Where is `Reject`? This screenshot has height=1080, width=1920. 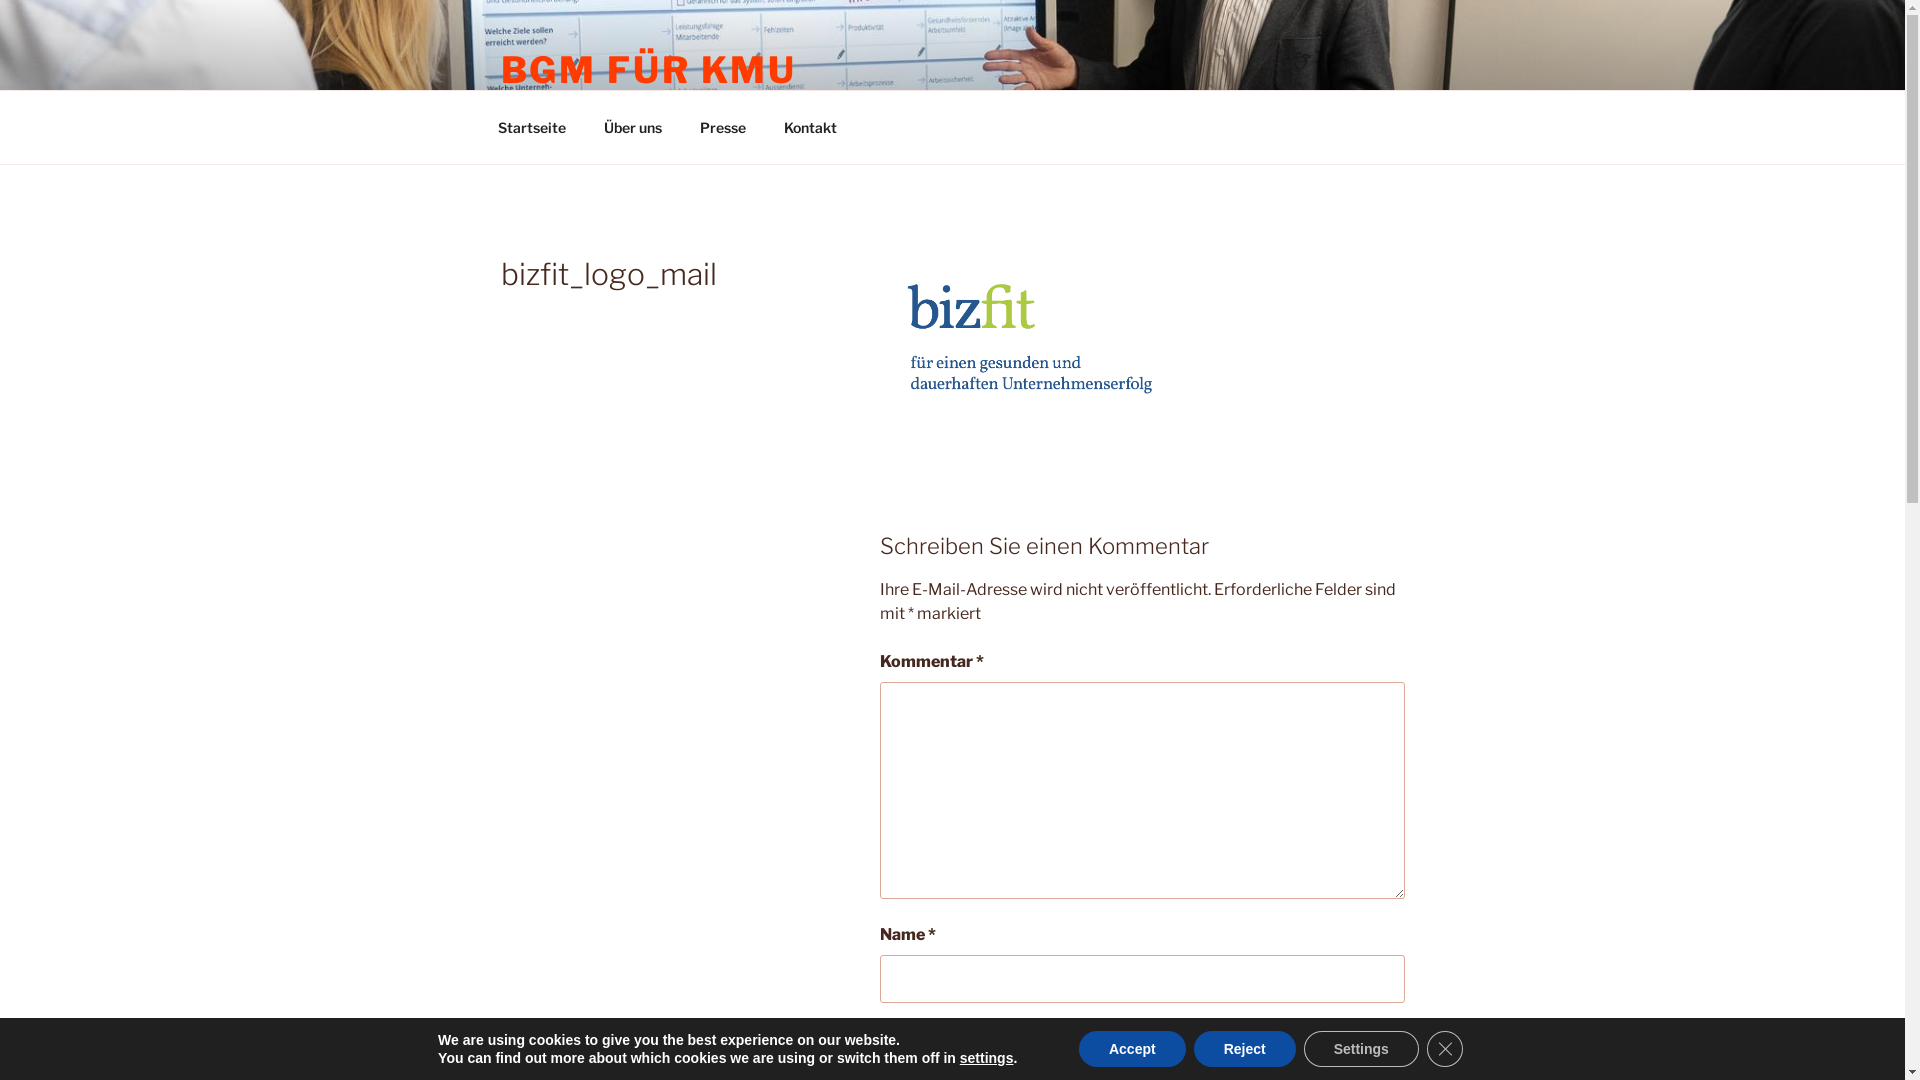 Reject is located at coordinates (1245, 1049).